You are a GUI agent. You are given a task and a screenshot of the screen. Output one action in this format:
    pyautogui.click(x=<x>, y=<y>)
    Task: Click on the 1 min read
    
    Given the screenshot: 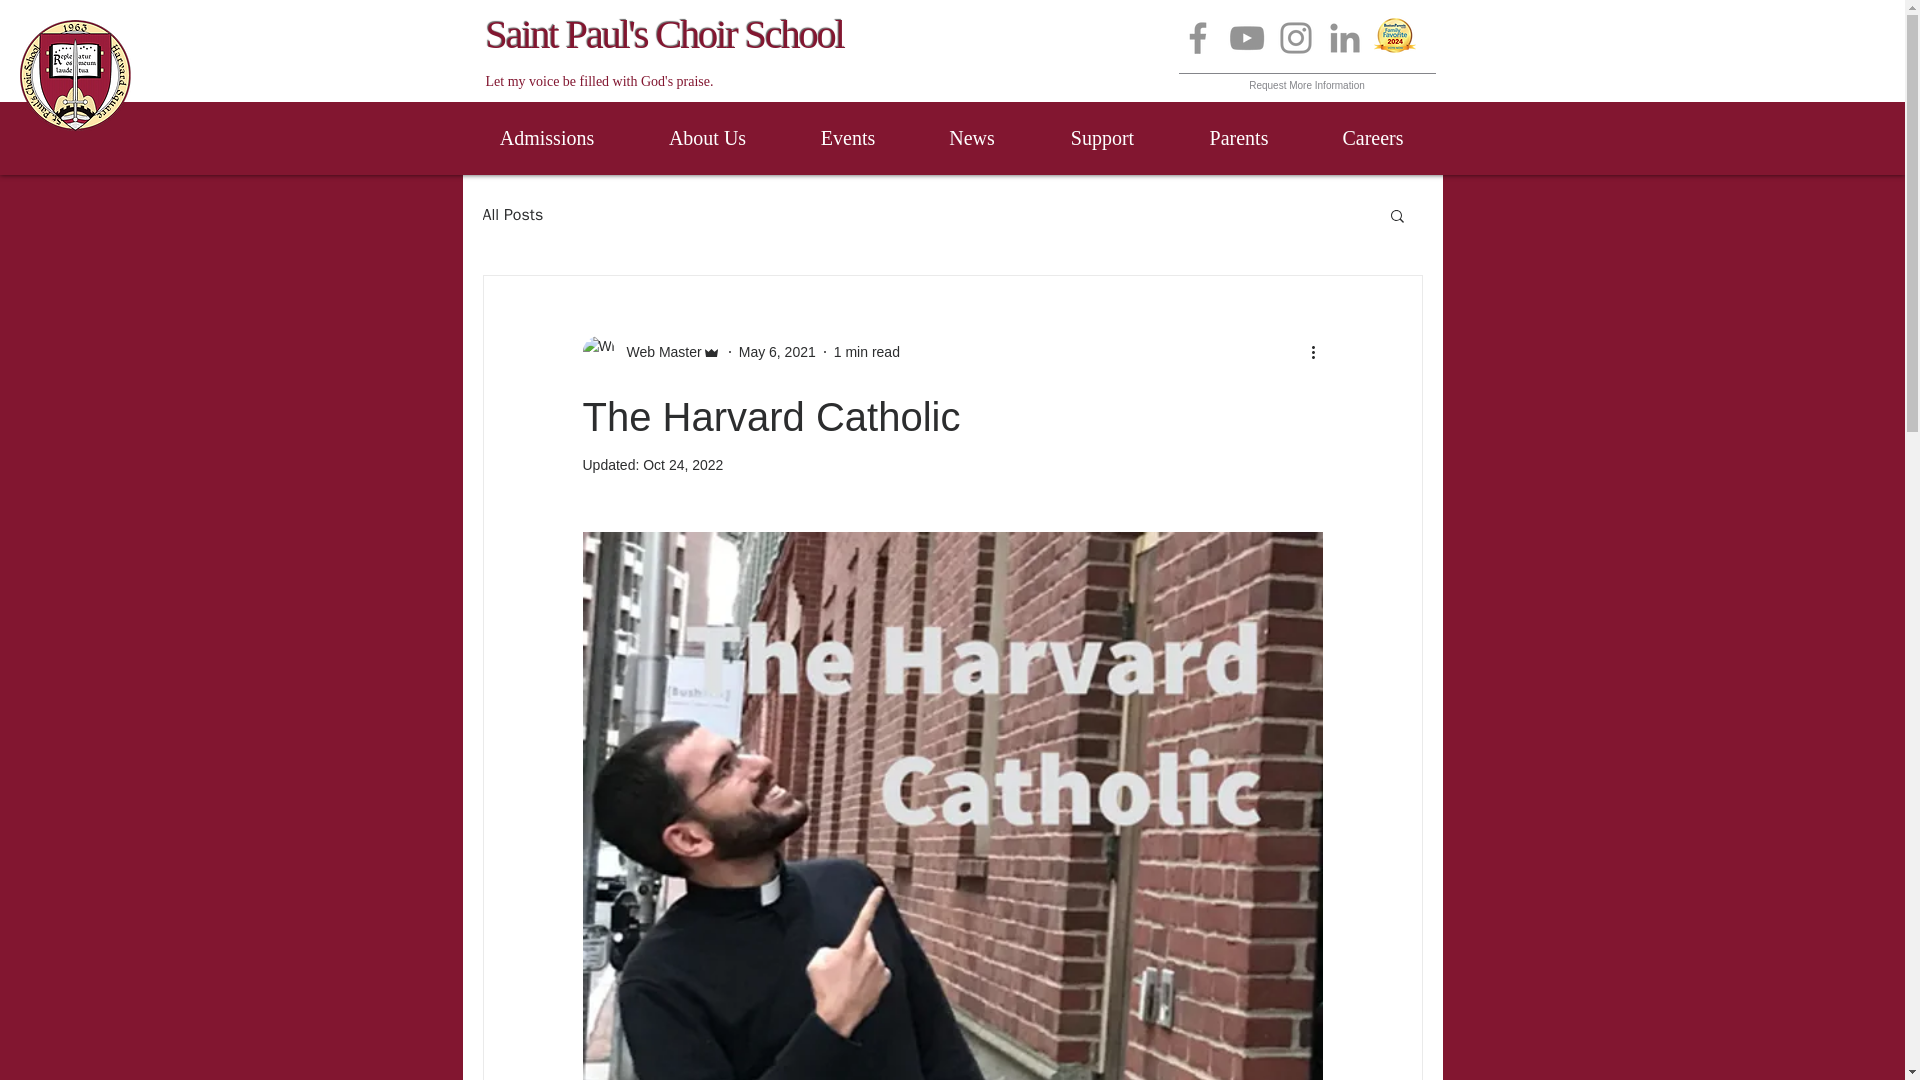 What is the action you would take?
    pyautogui.click(x=866, y=352)
    